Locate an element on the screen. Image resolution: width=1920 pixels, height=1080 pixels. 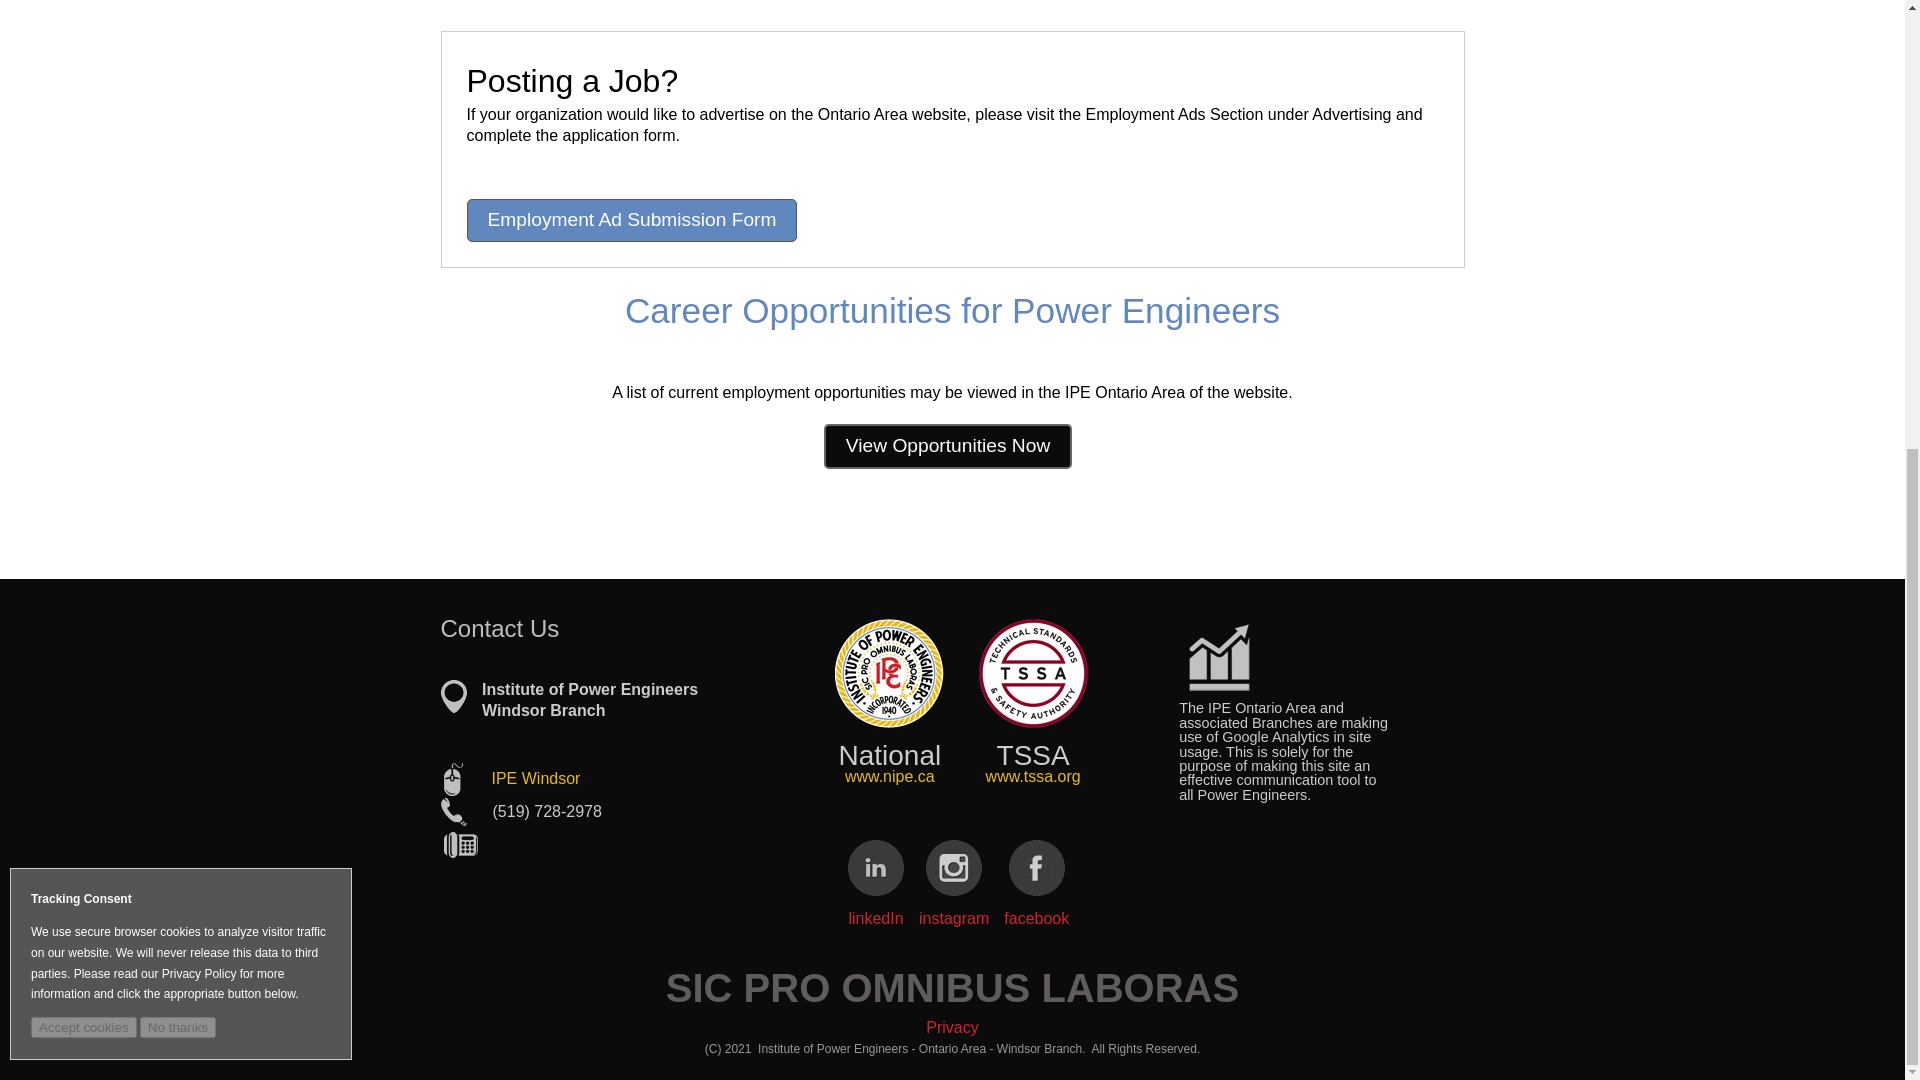
www.nipe.ca is located at coordinates (890, 776).